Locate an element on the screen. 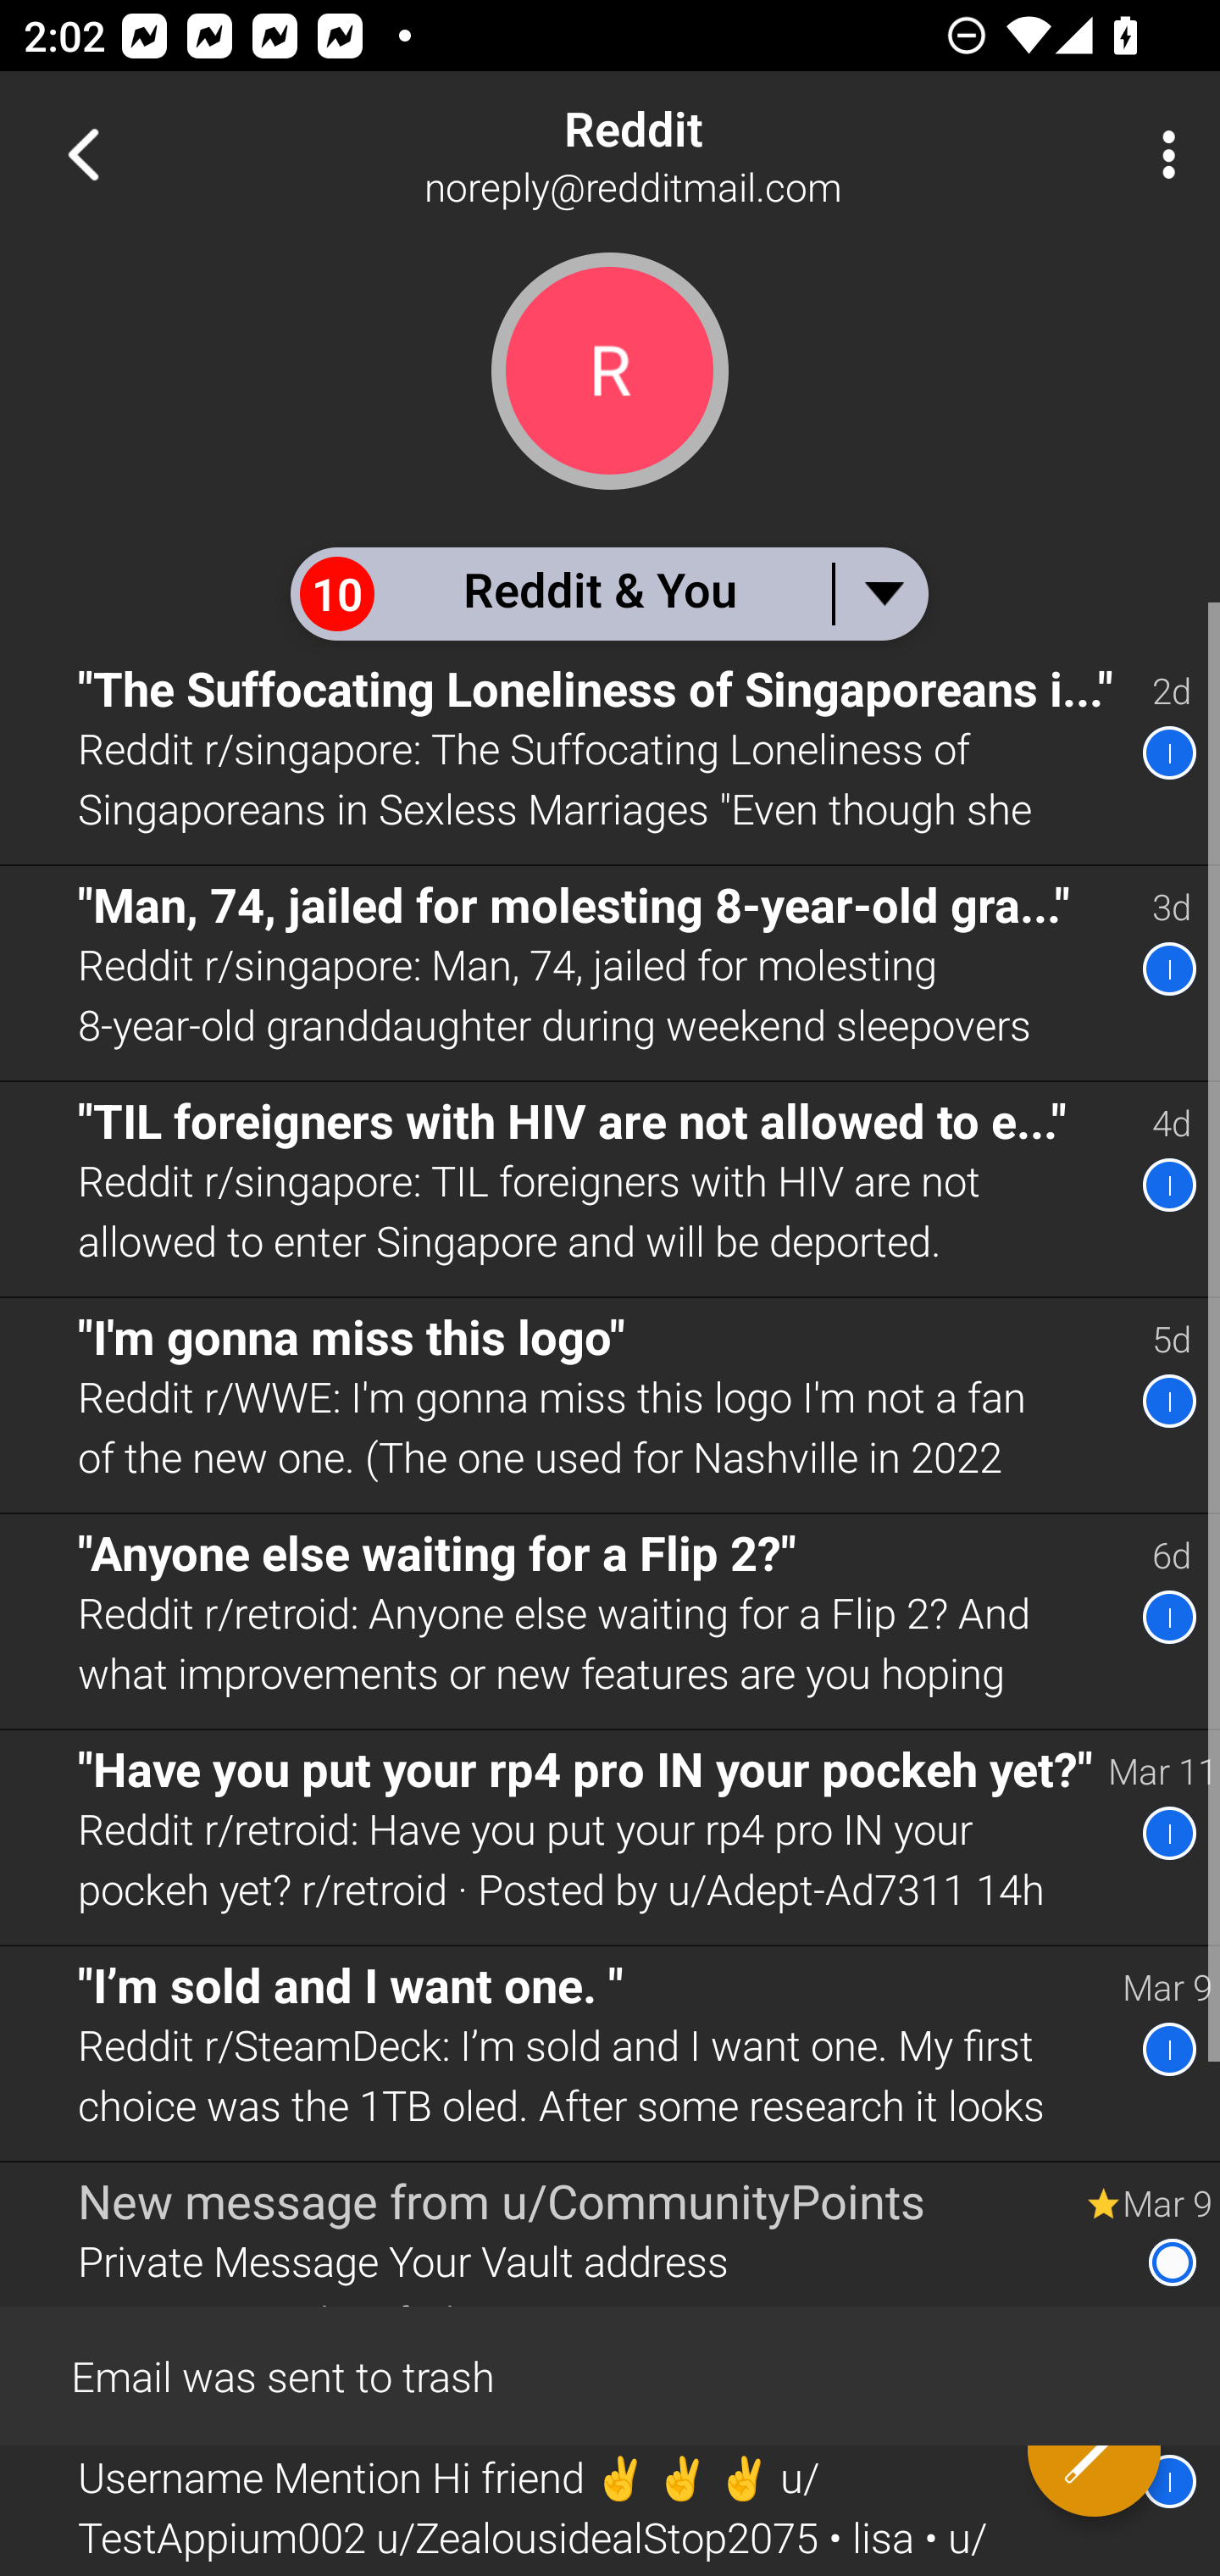 The width and height of the screenshot is (1220, 2576). Email was sent to trash is located at coordinates (610, 2374).